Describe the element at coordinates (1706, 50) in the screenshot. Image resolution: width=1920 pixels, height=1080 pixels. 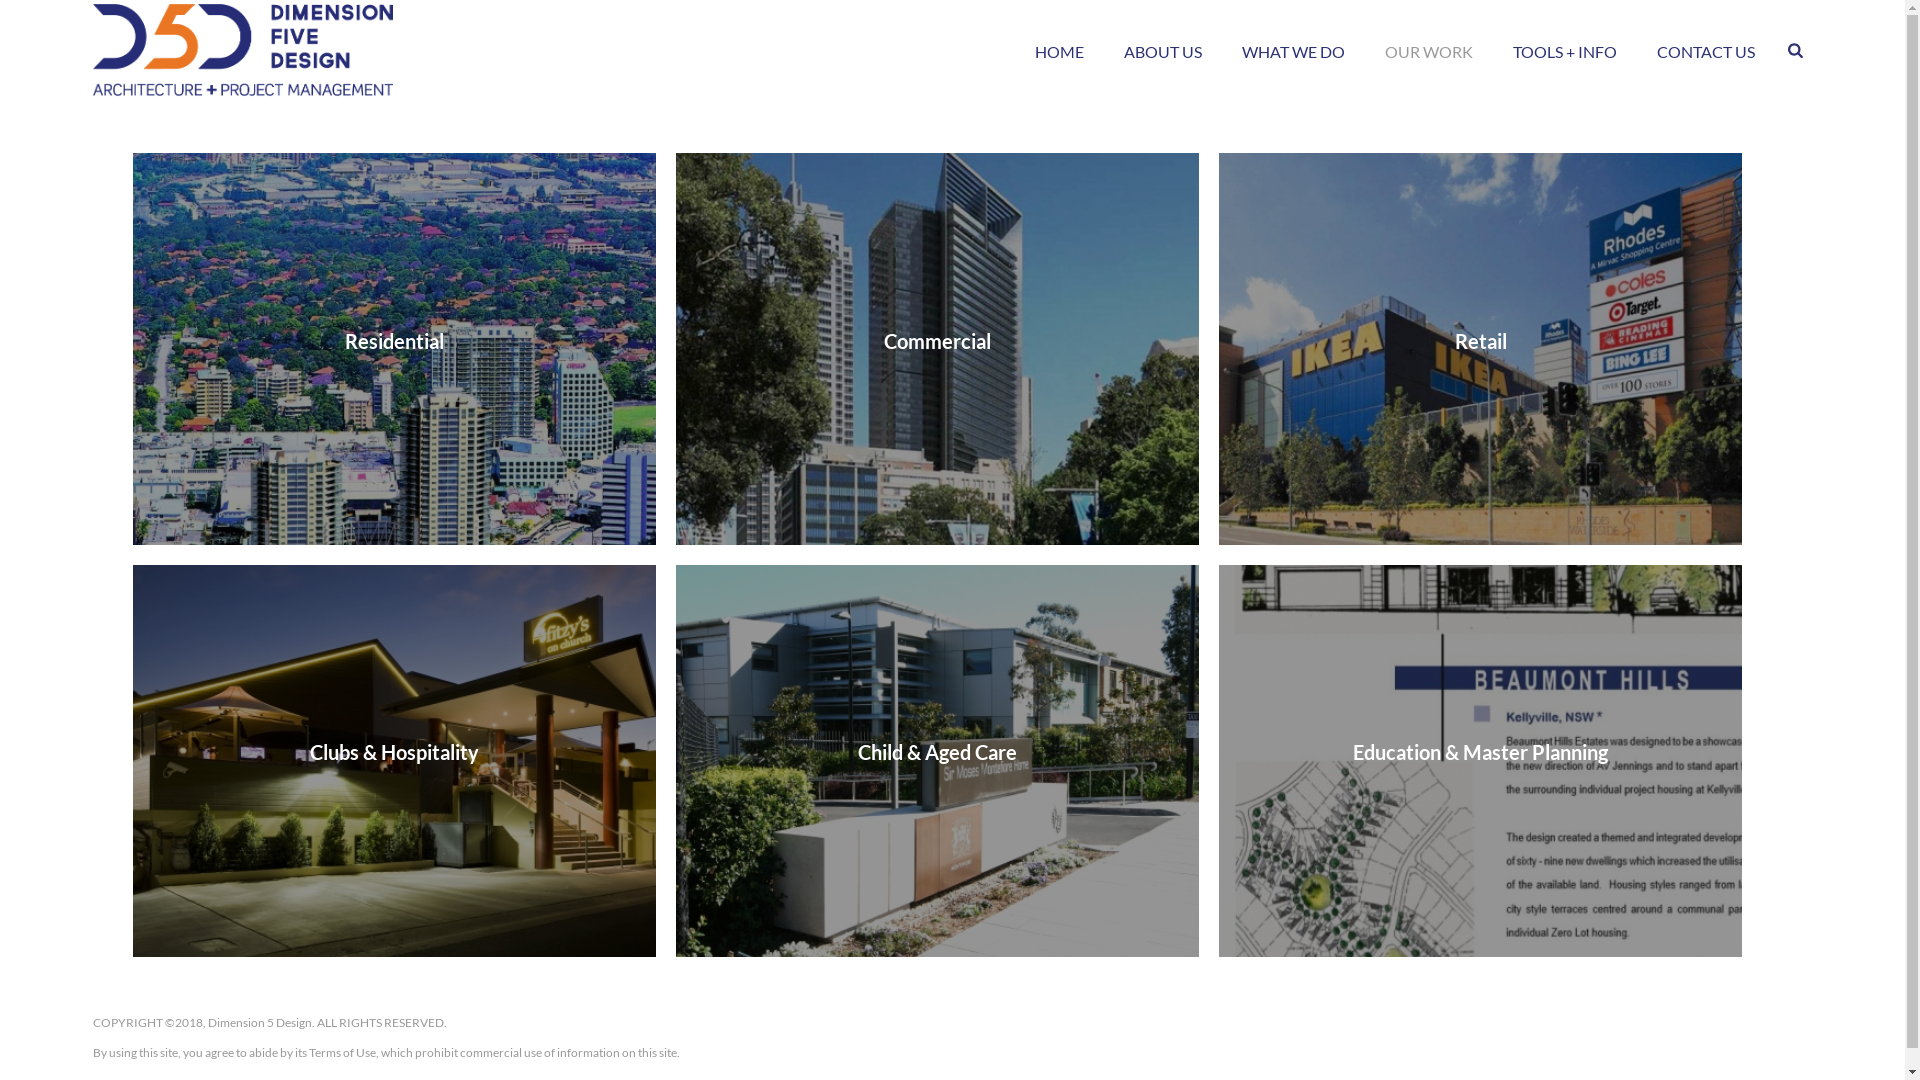
I see `CONTACT US` at that location.